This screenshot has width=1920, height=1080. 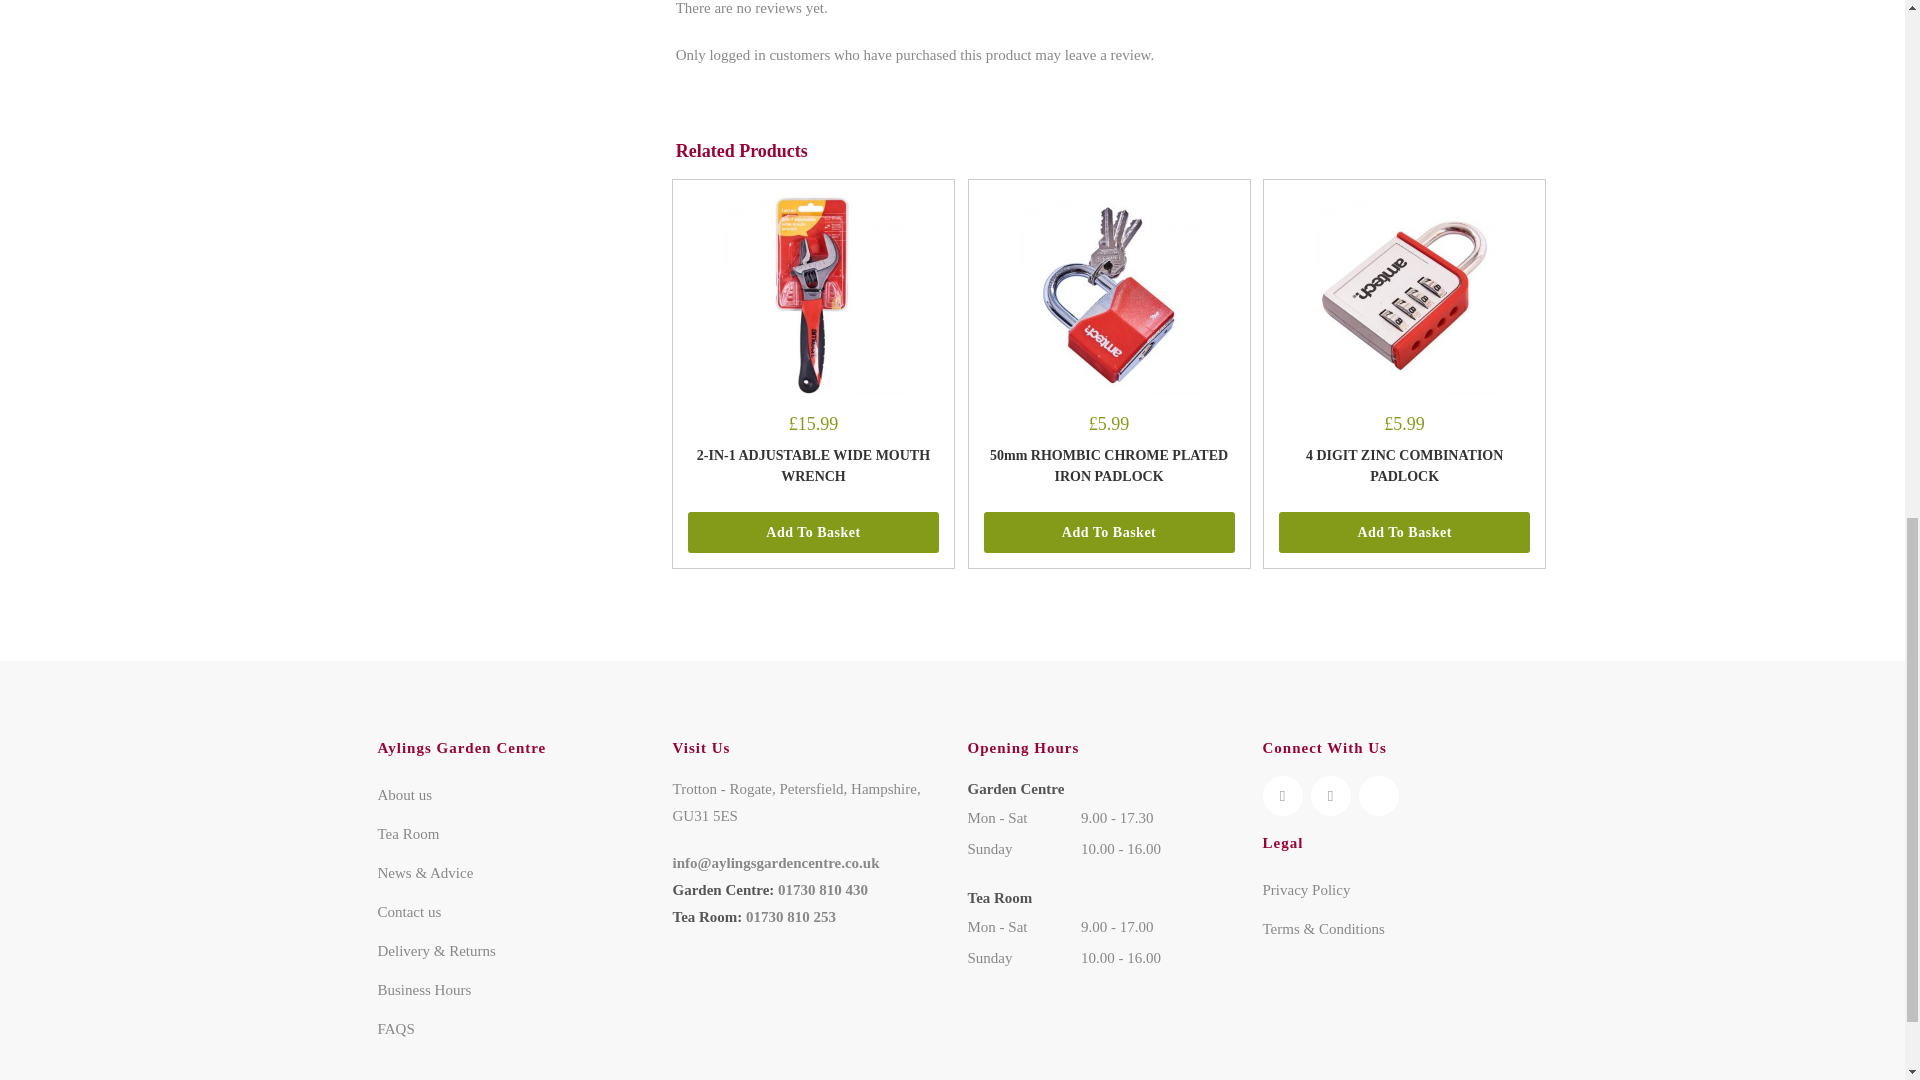 What do you see at coordinates (1405, 295) in the screenshot?
I see `4 DIGIT ZINC COMBINATION PADLOCK` at bounding box center [1405, 295].